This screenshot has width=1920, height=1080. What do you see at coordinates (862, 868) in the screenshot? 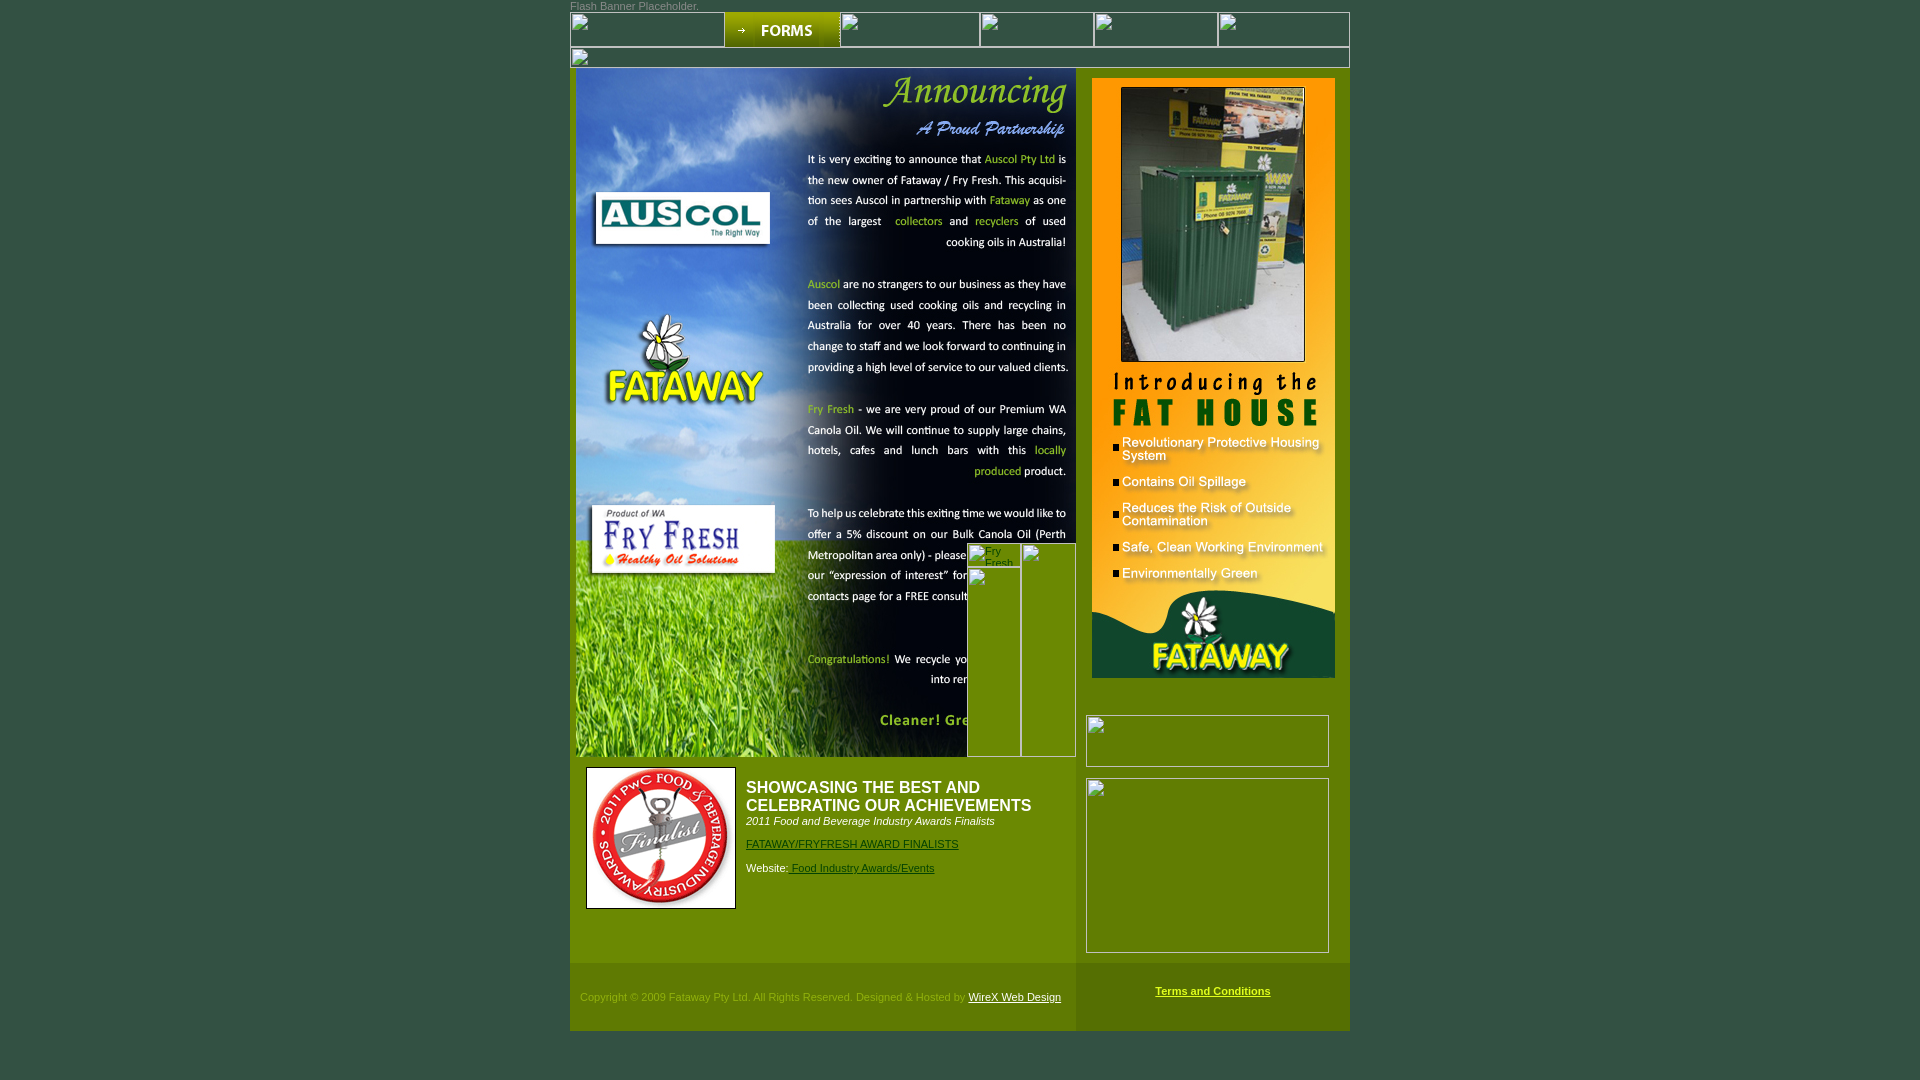
I see `Food Industry Awards/Events` at bounding box center [862, 868].